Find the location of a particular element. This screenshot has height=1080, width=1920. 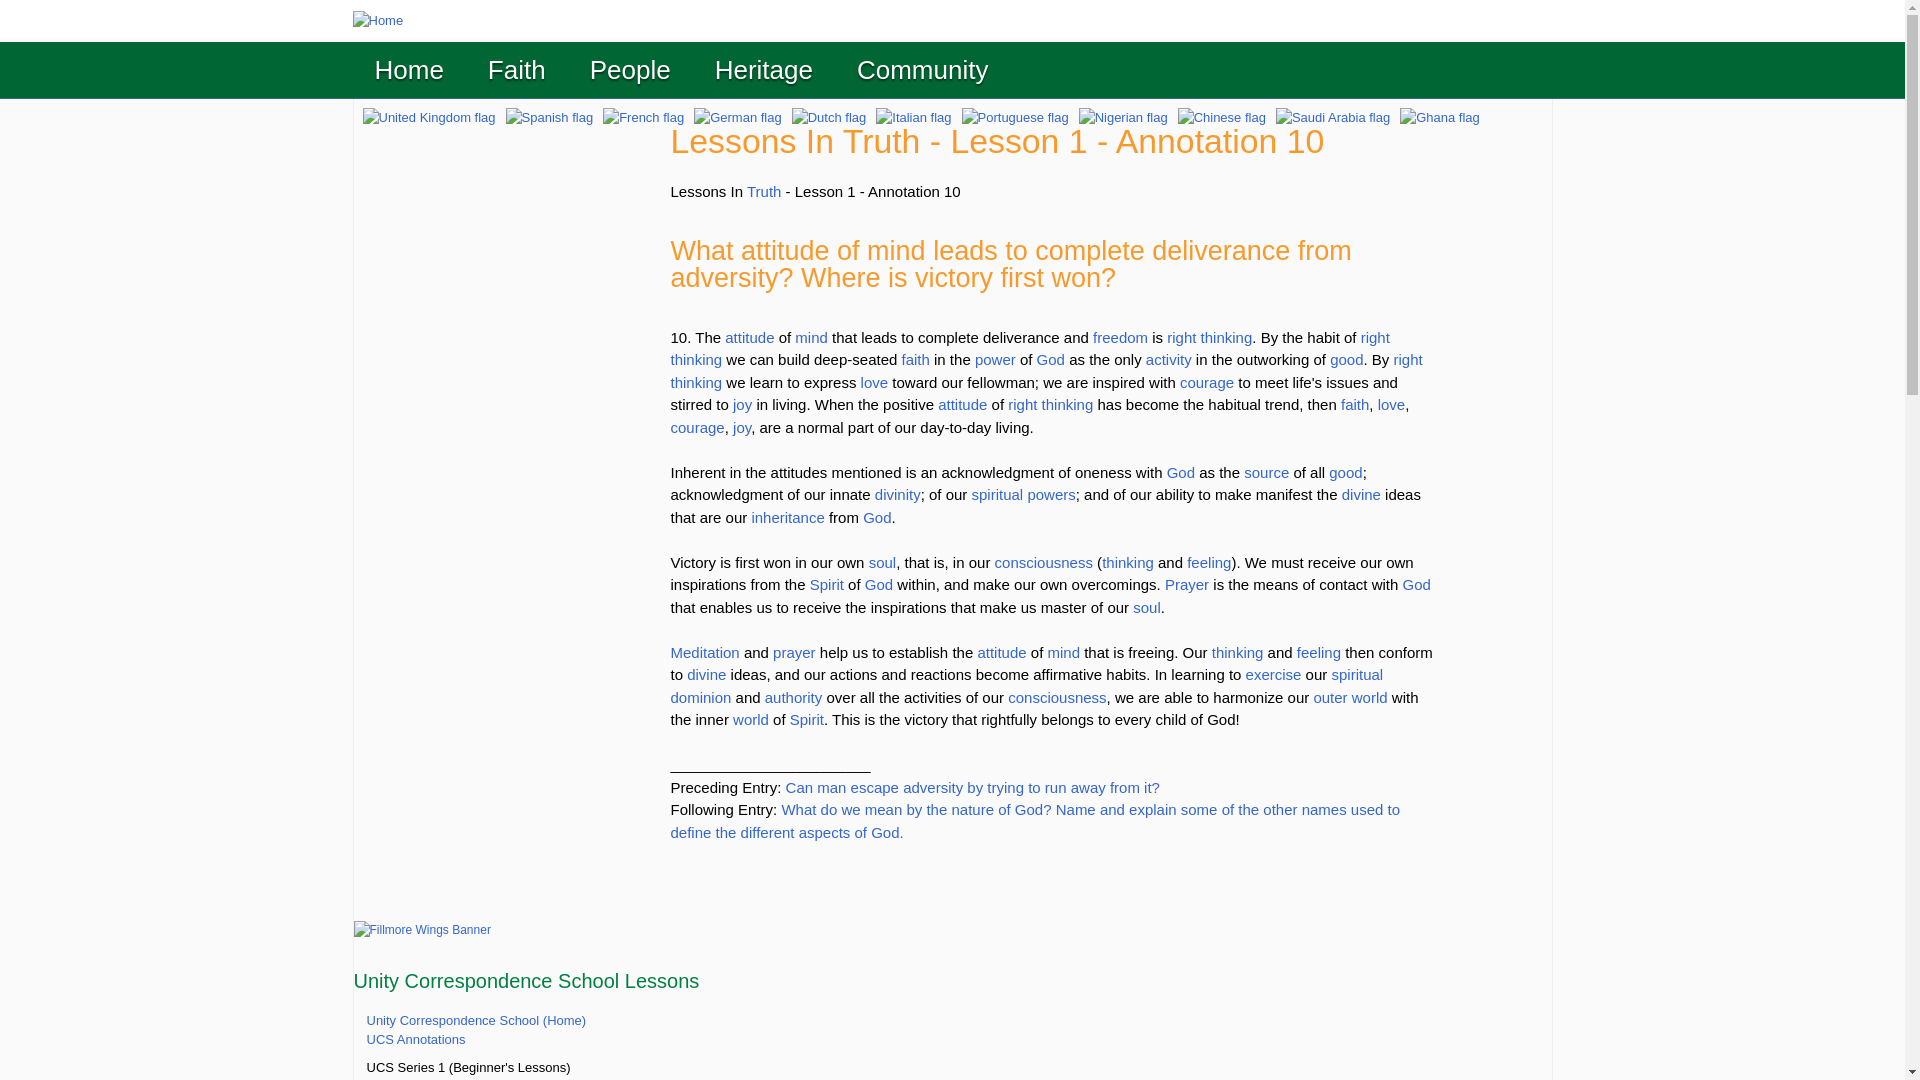

Ghana is located at coordinates (1440, 116).